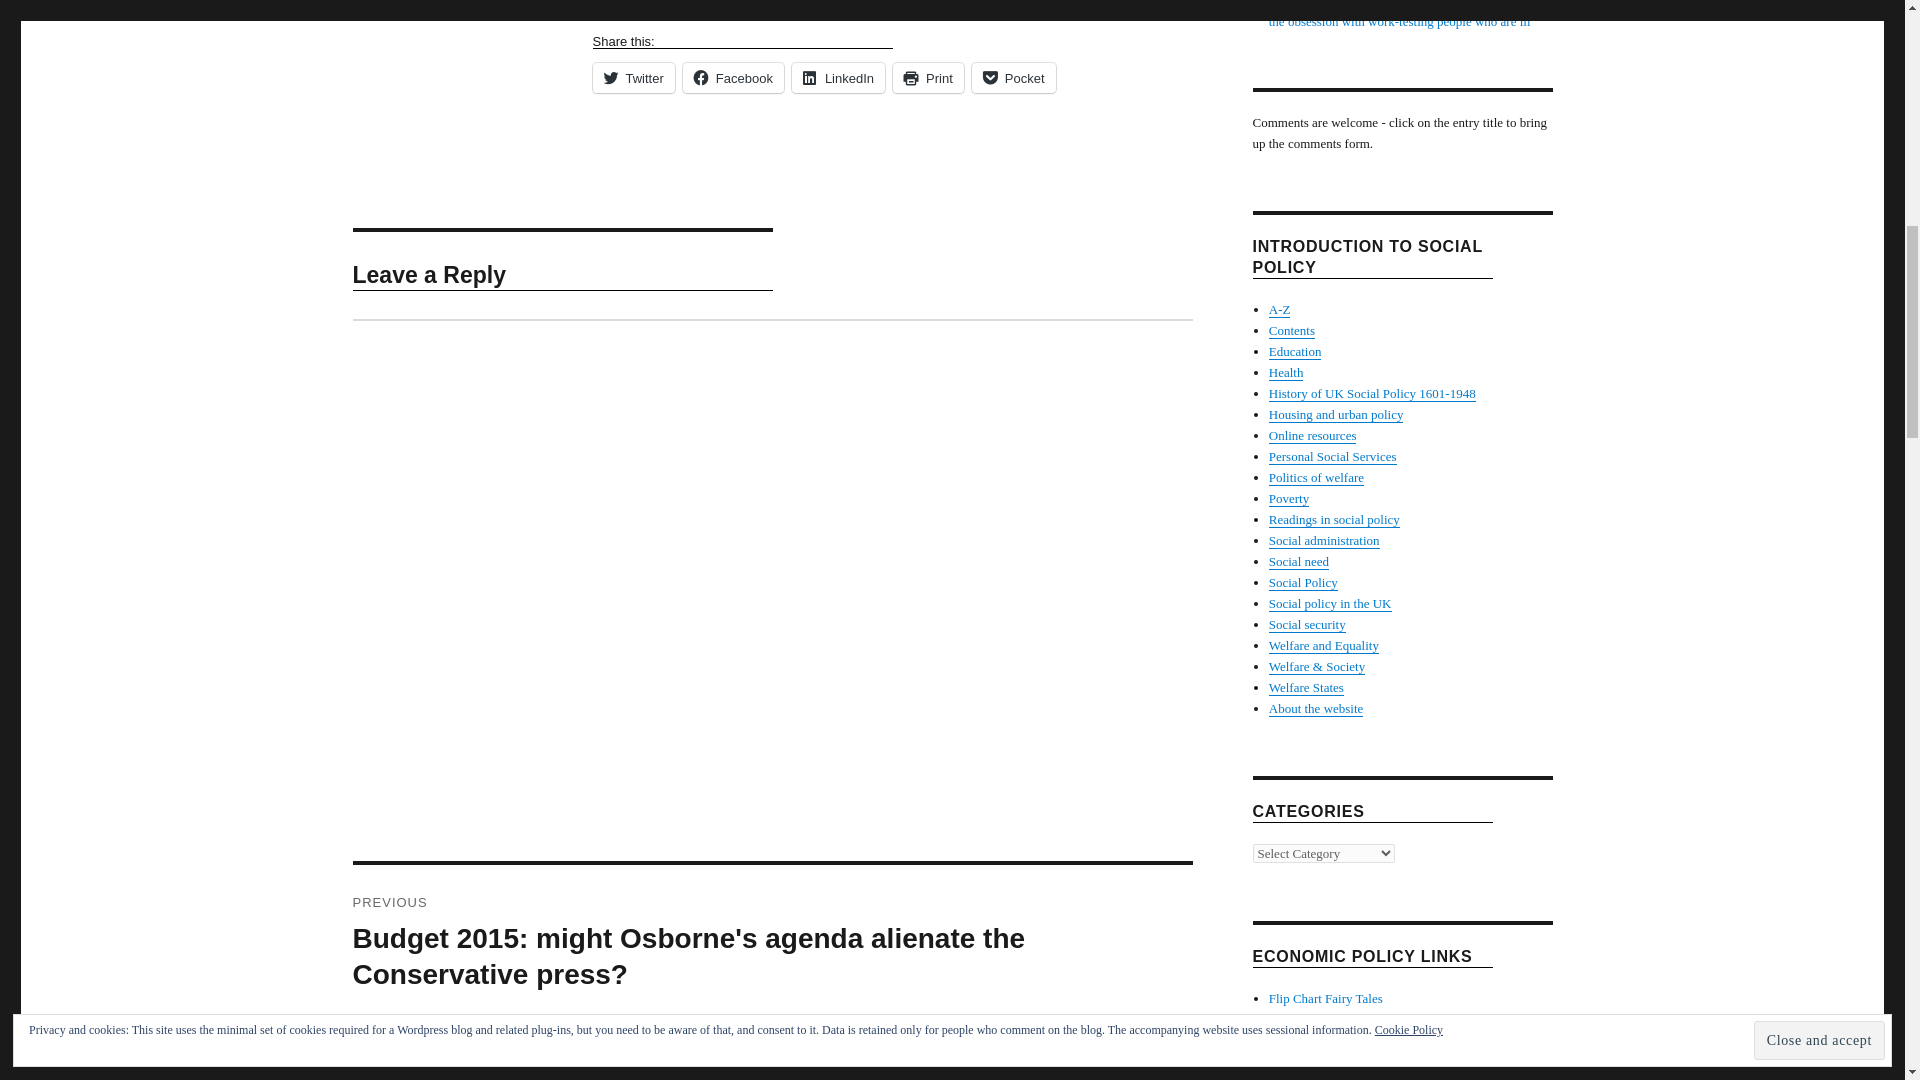  Describe the element at coordinates (838, 77) in the screenshot. I see `LinkedIn` at that location.